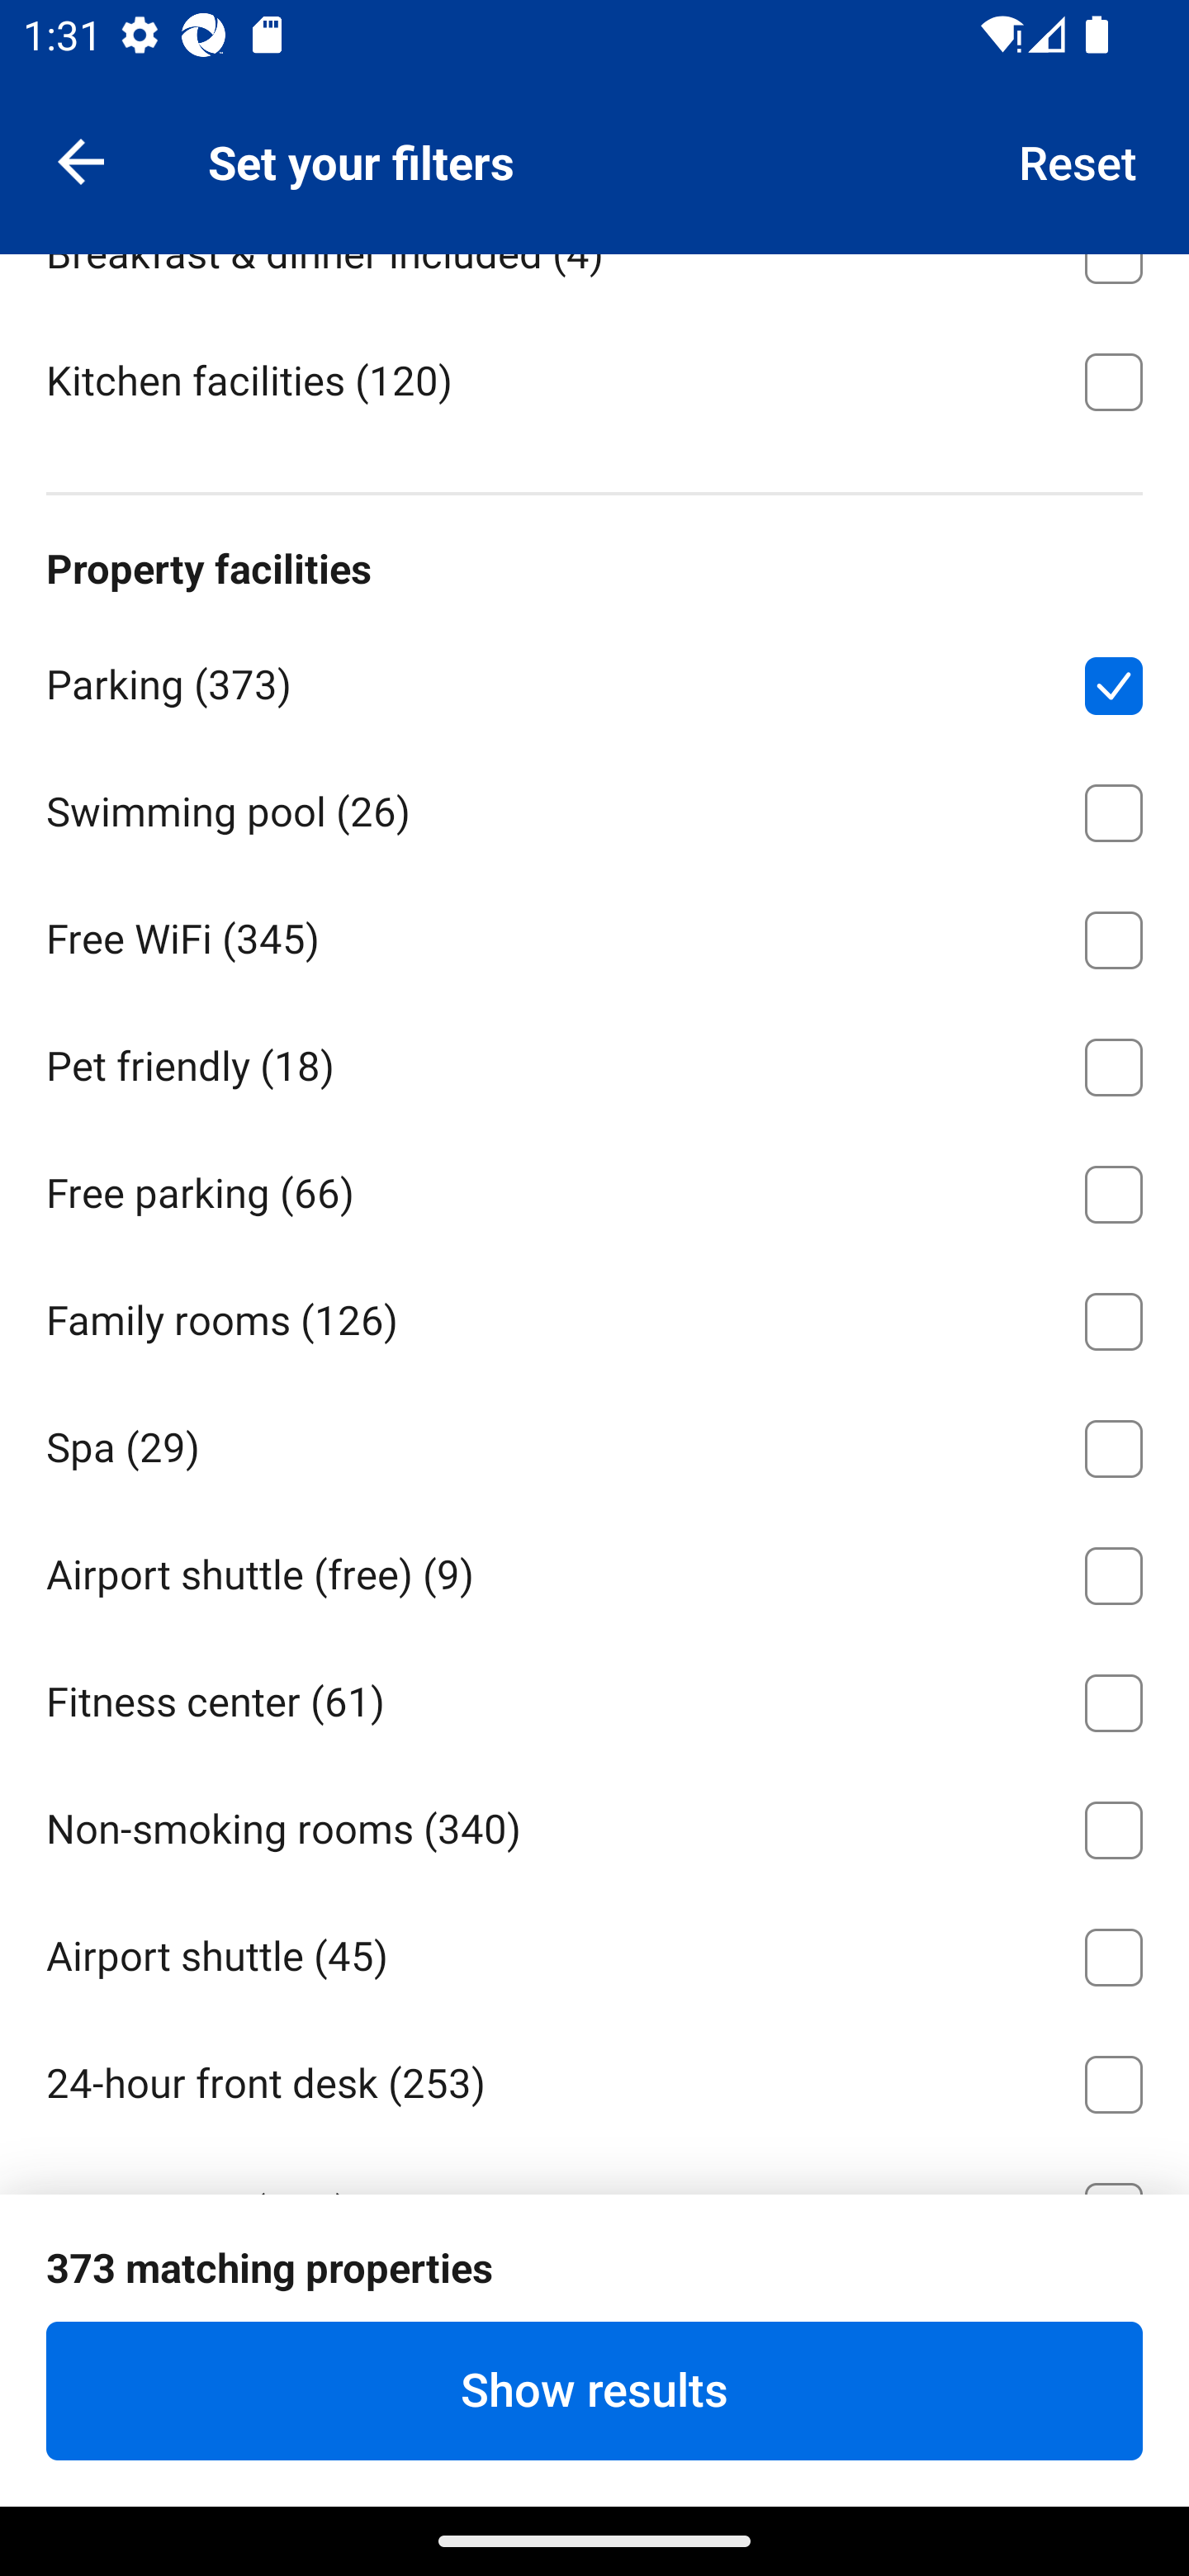  What do you see at coordinates (594, 378) in the screenshot?
I see `Kitchen facilities ⁦(120)` at bounding box center [594, 378].